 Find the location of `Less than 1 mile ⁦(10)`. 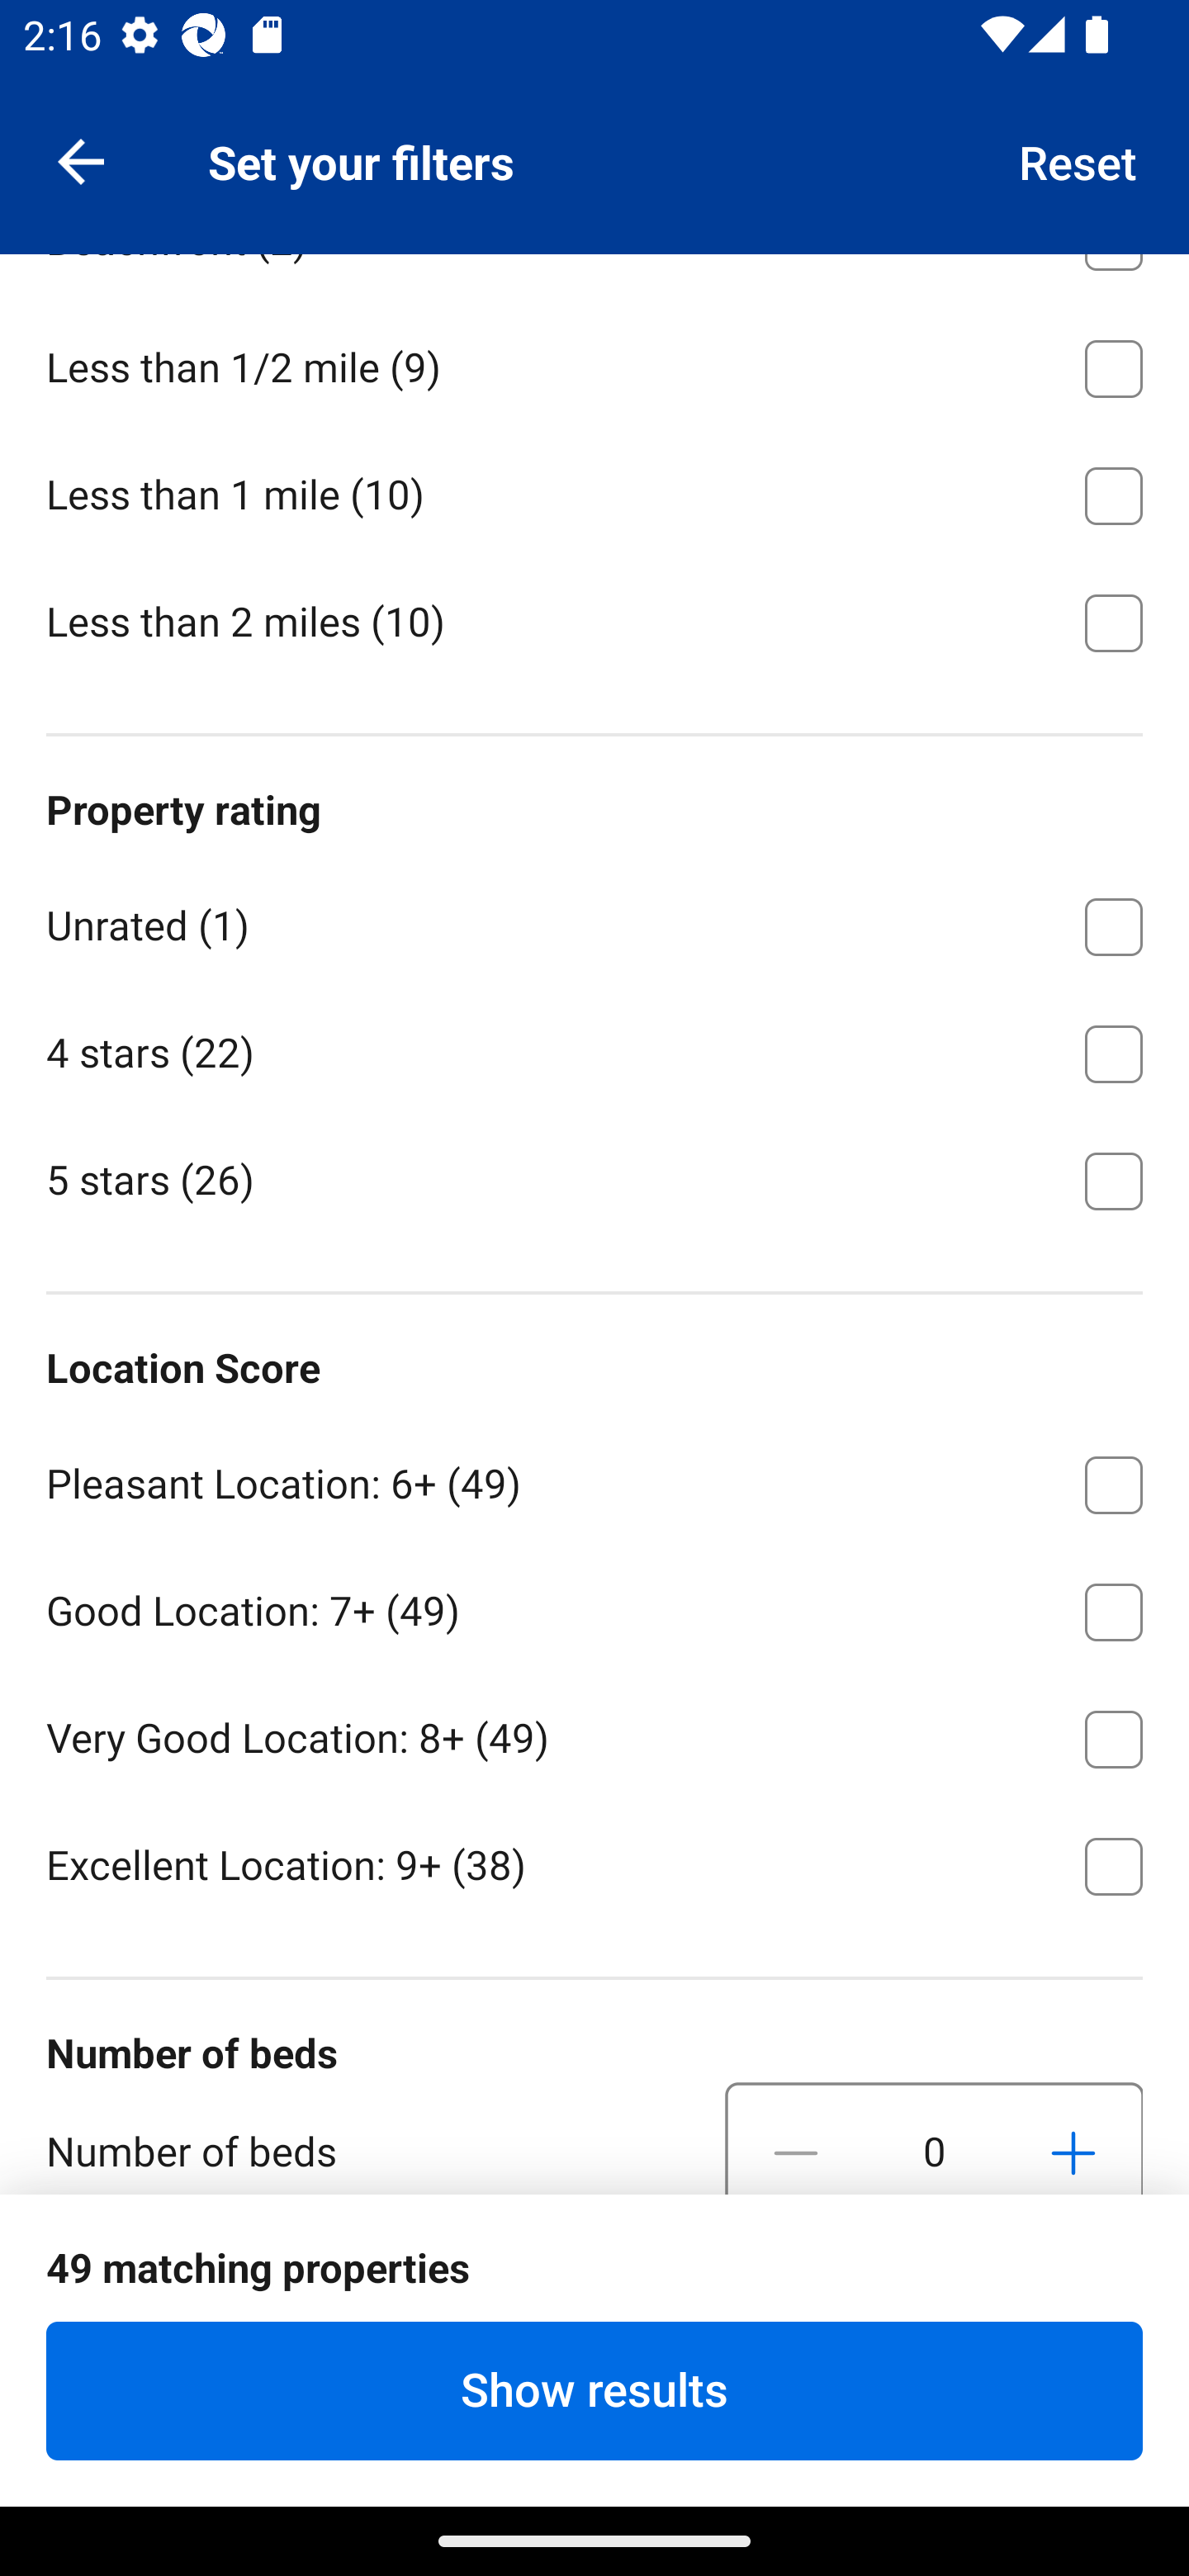

Less than 1 mile ⁦(10) is located at coordinates (594, 490).